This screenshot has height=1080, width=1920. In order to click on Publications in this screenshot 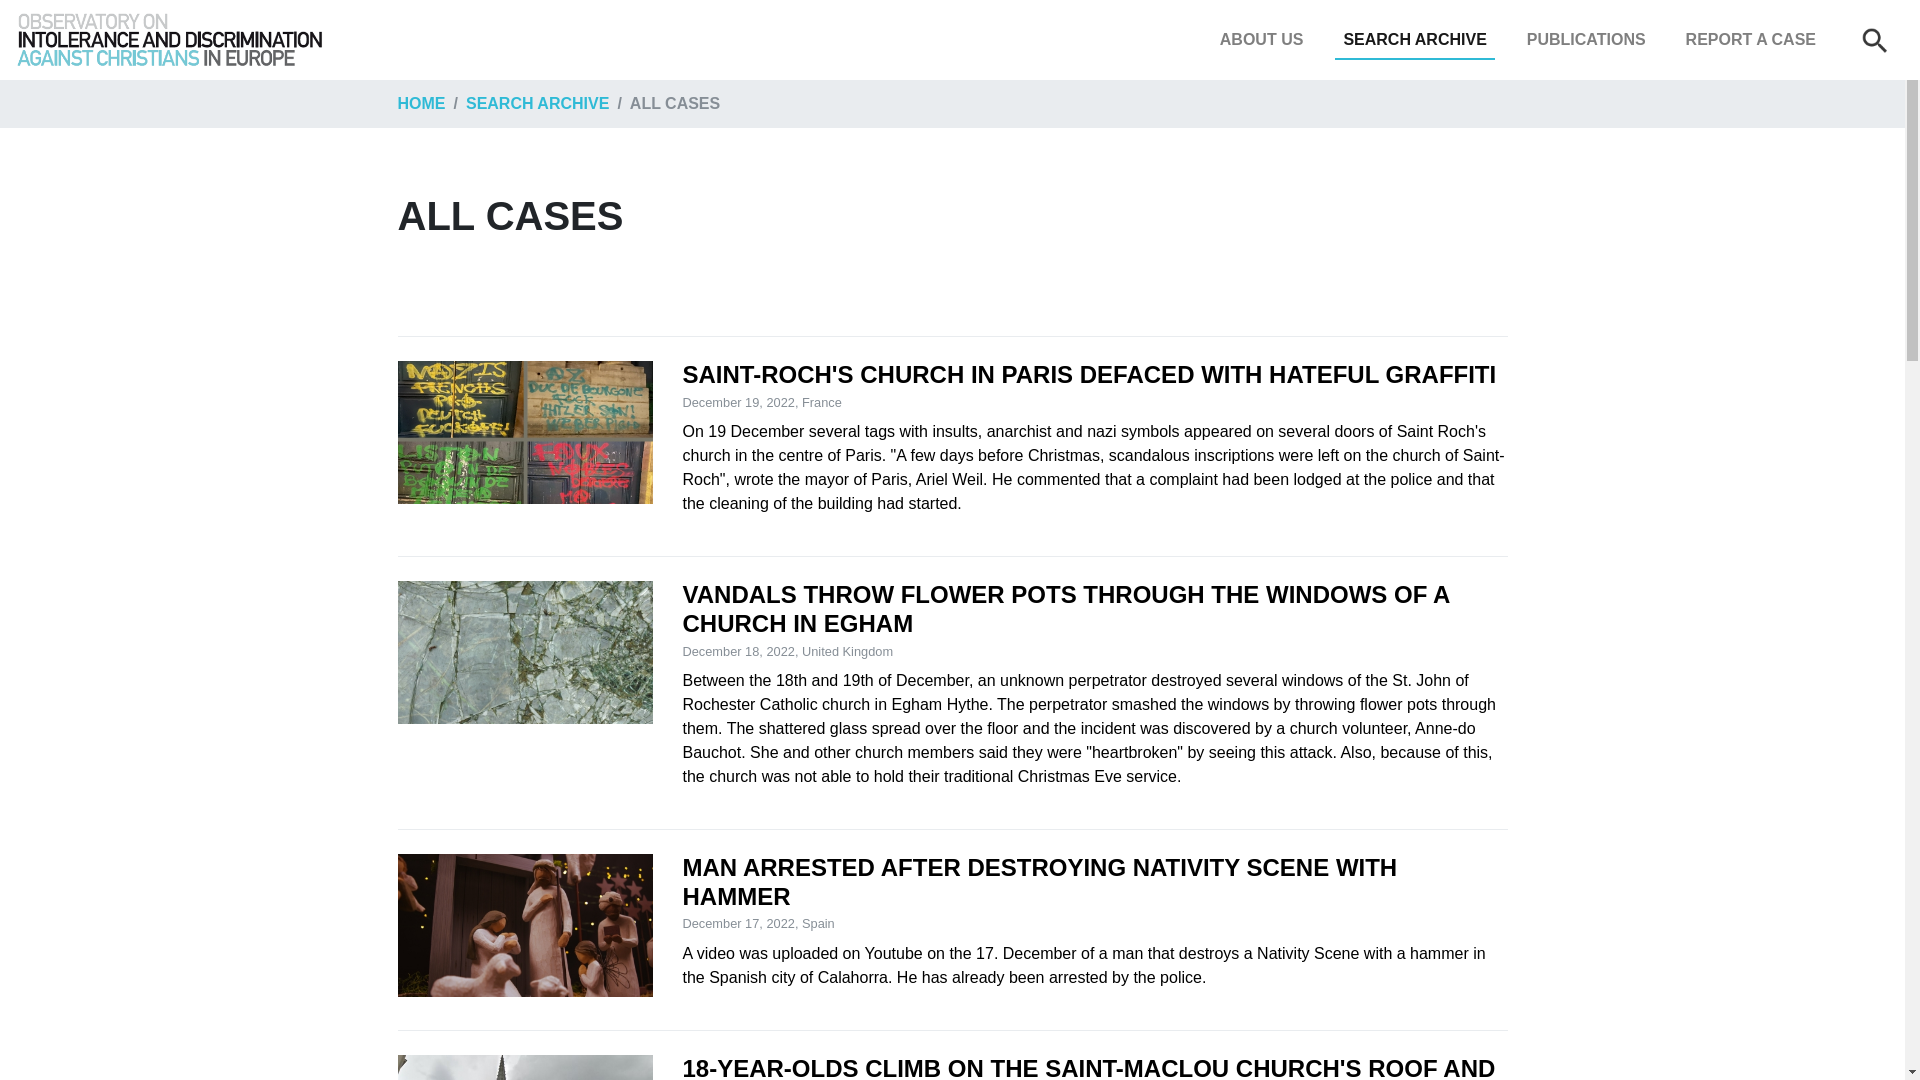, I will do `click(1586, 40)`.